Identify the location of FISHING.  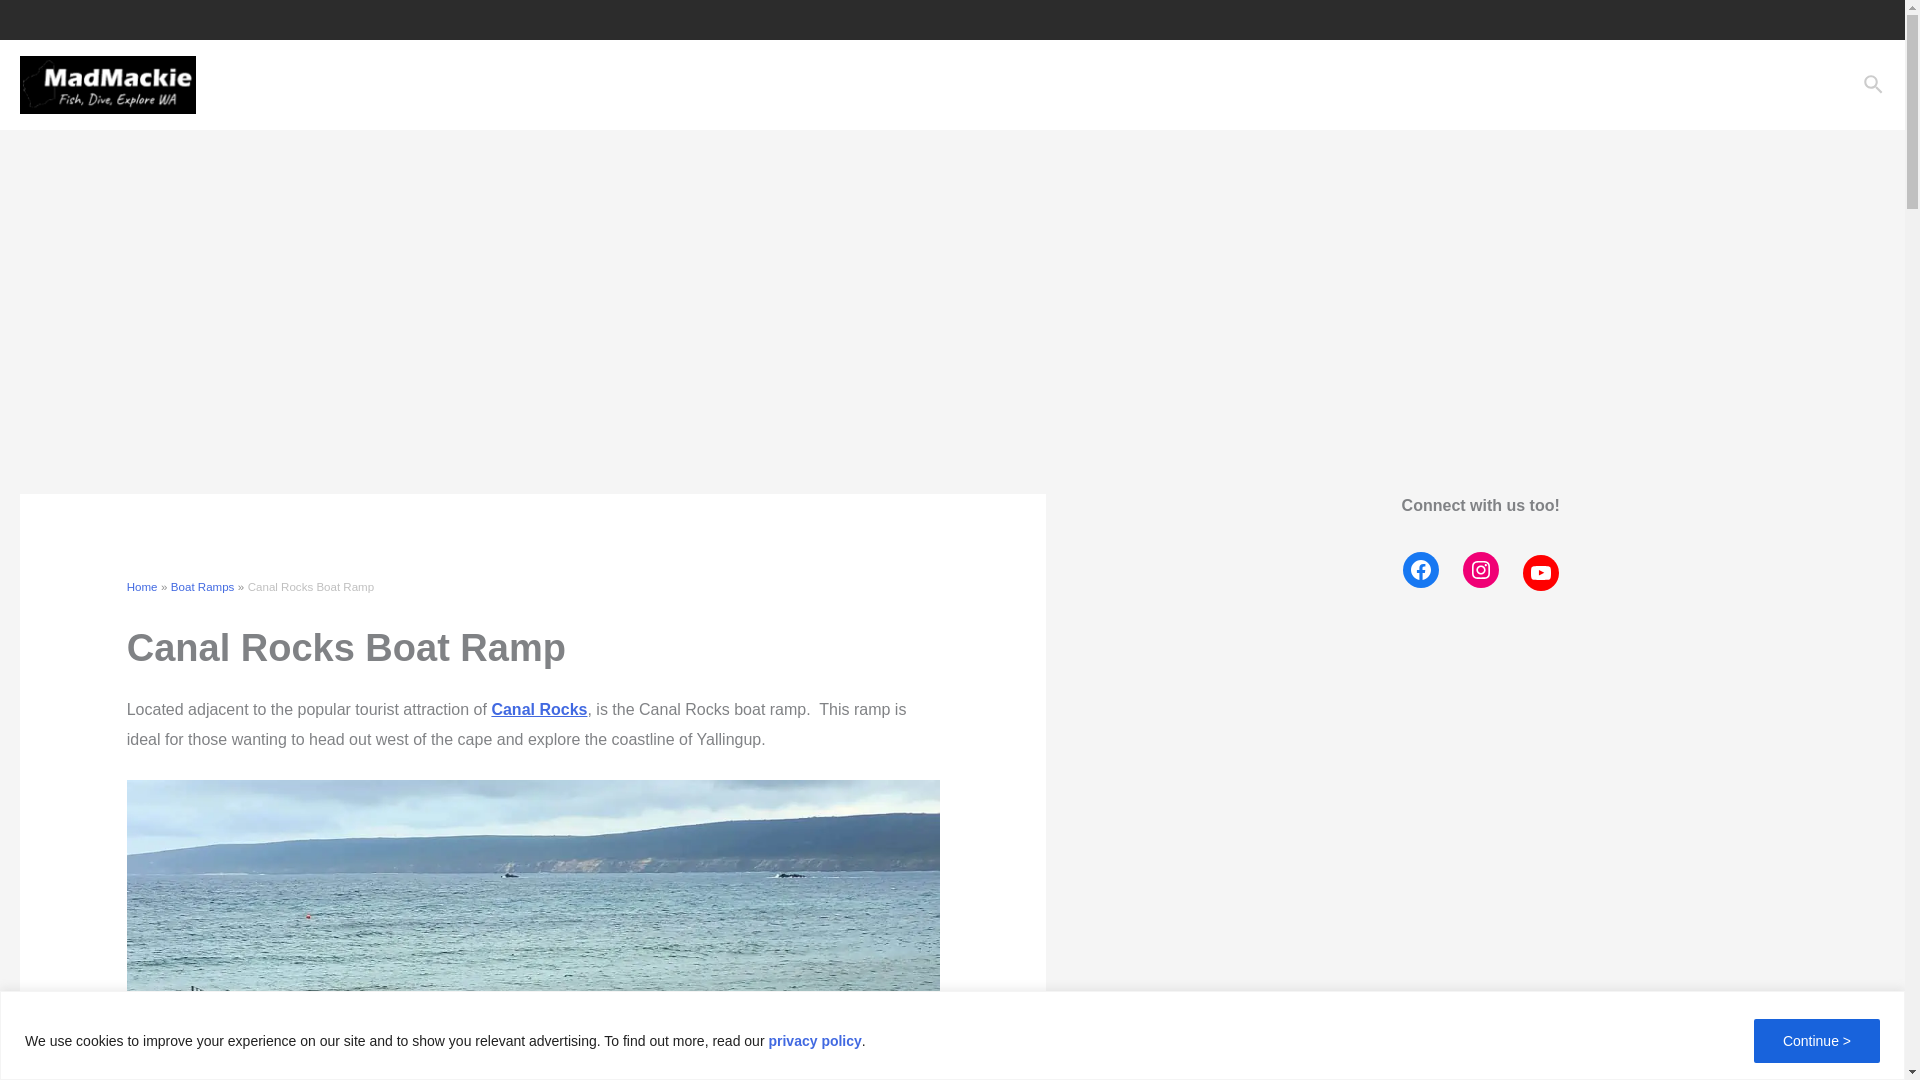
(1185, 85).